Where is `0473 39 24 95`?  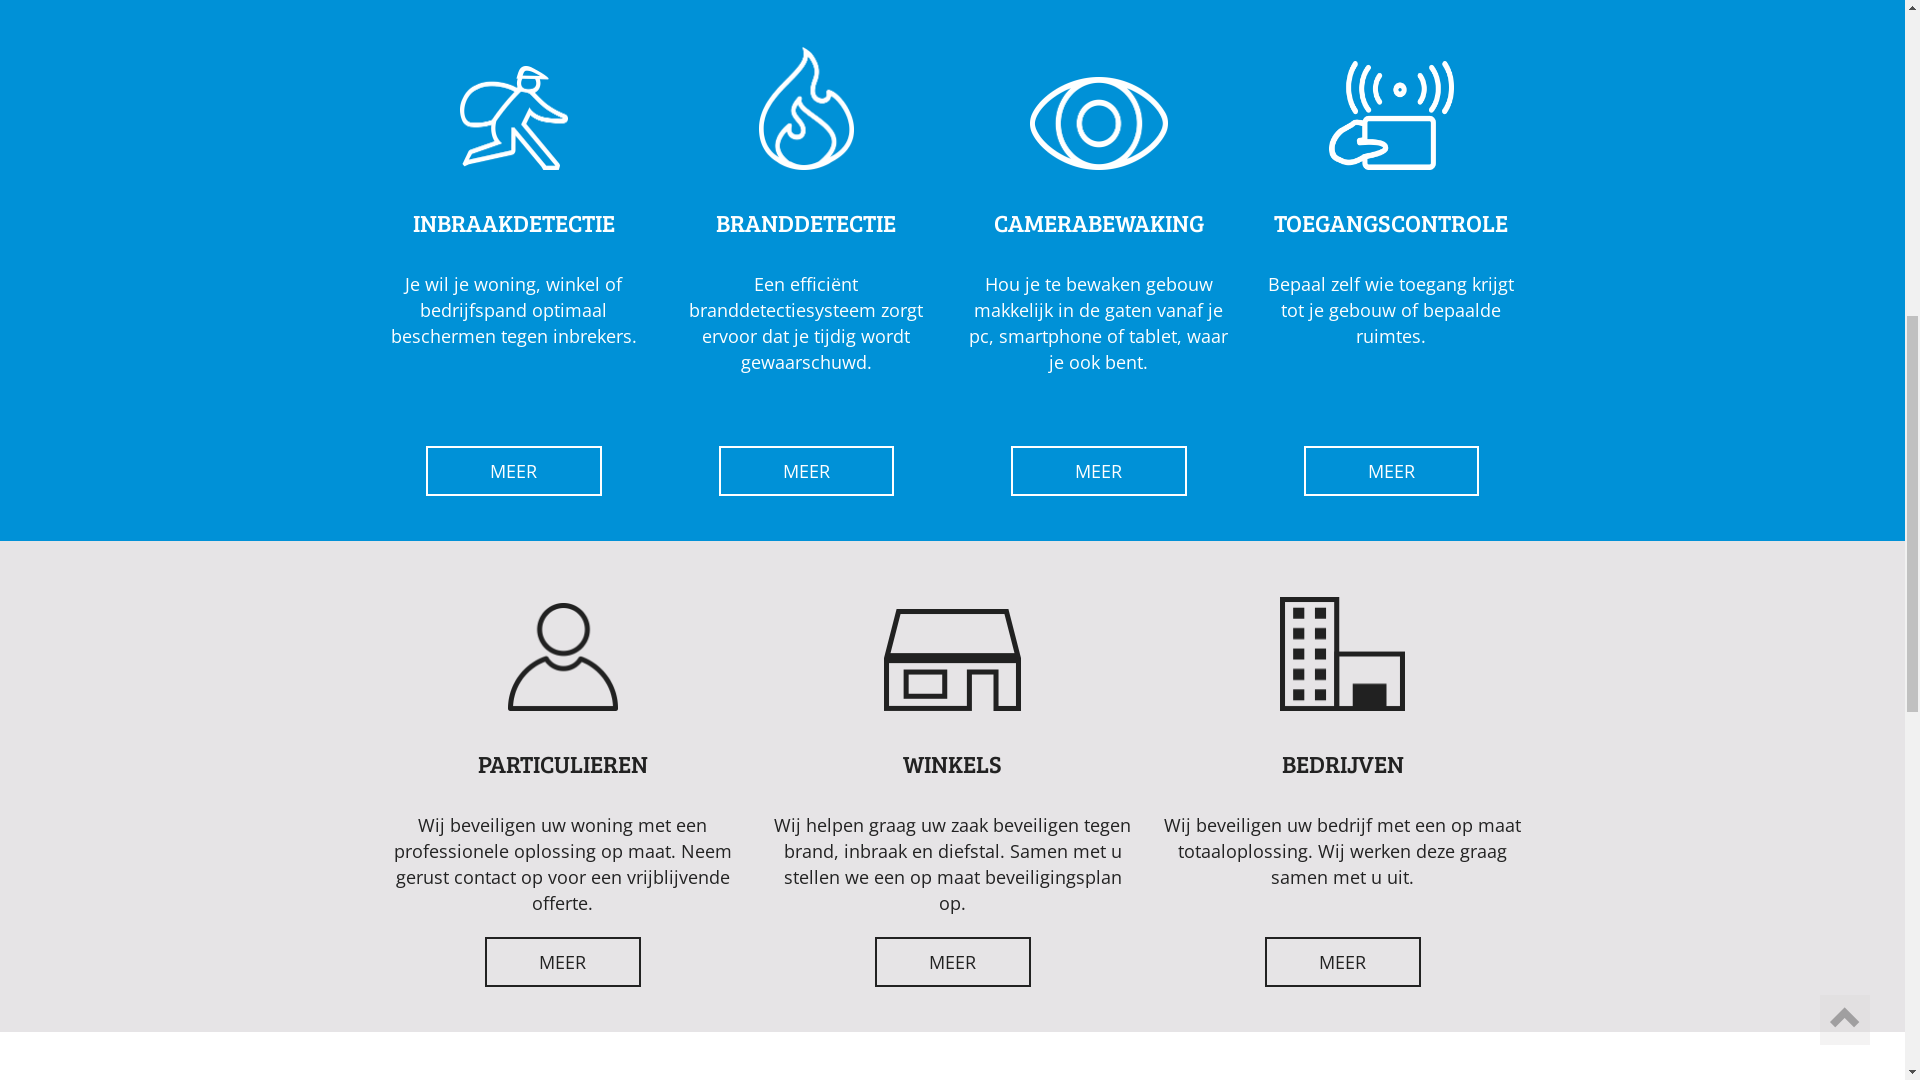
0473 39 24 95 is located at coordinates (630, 22).